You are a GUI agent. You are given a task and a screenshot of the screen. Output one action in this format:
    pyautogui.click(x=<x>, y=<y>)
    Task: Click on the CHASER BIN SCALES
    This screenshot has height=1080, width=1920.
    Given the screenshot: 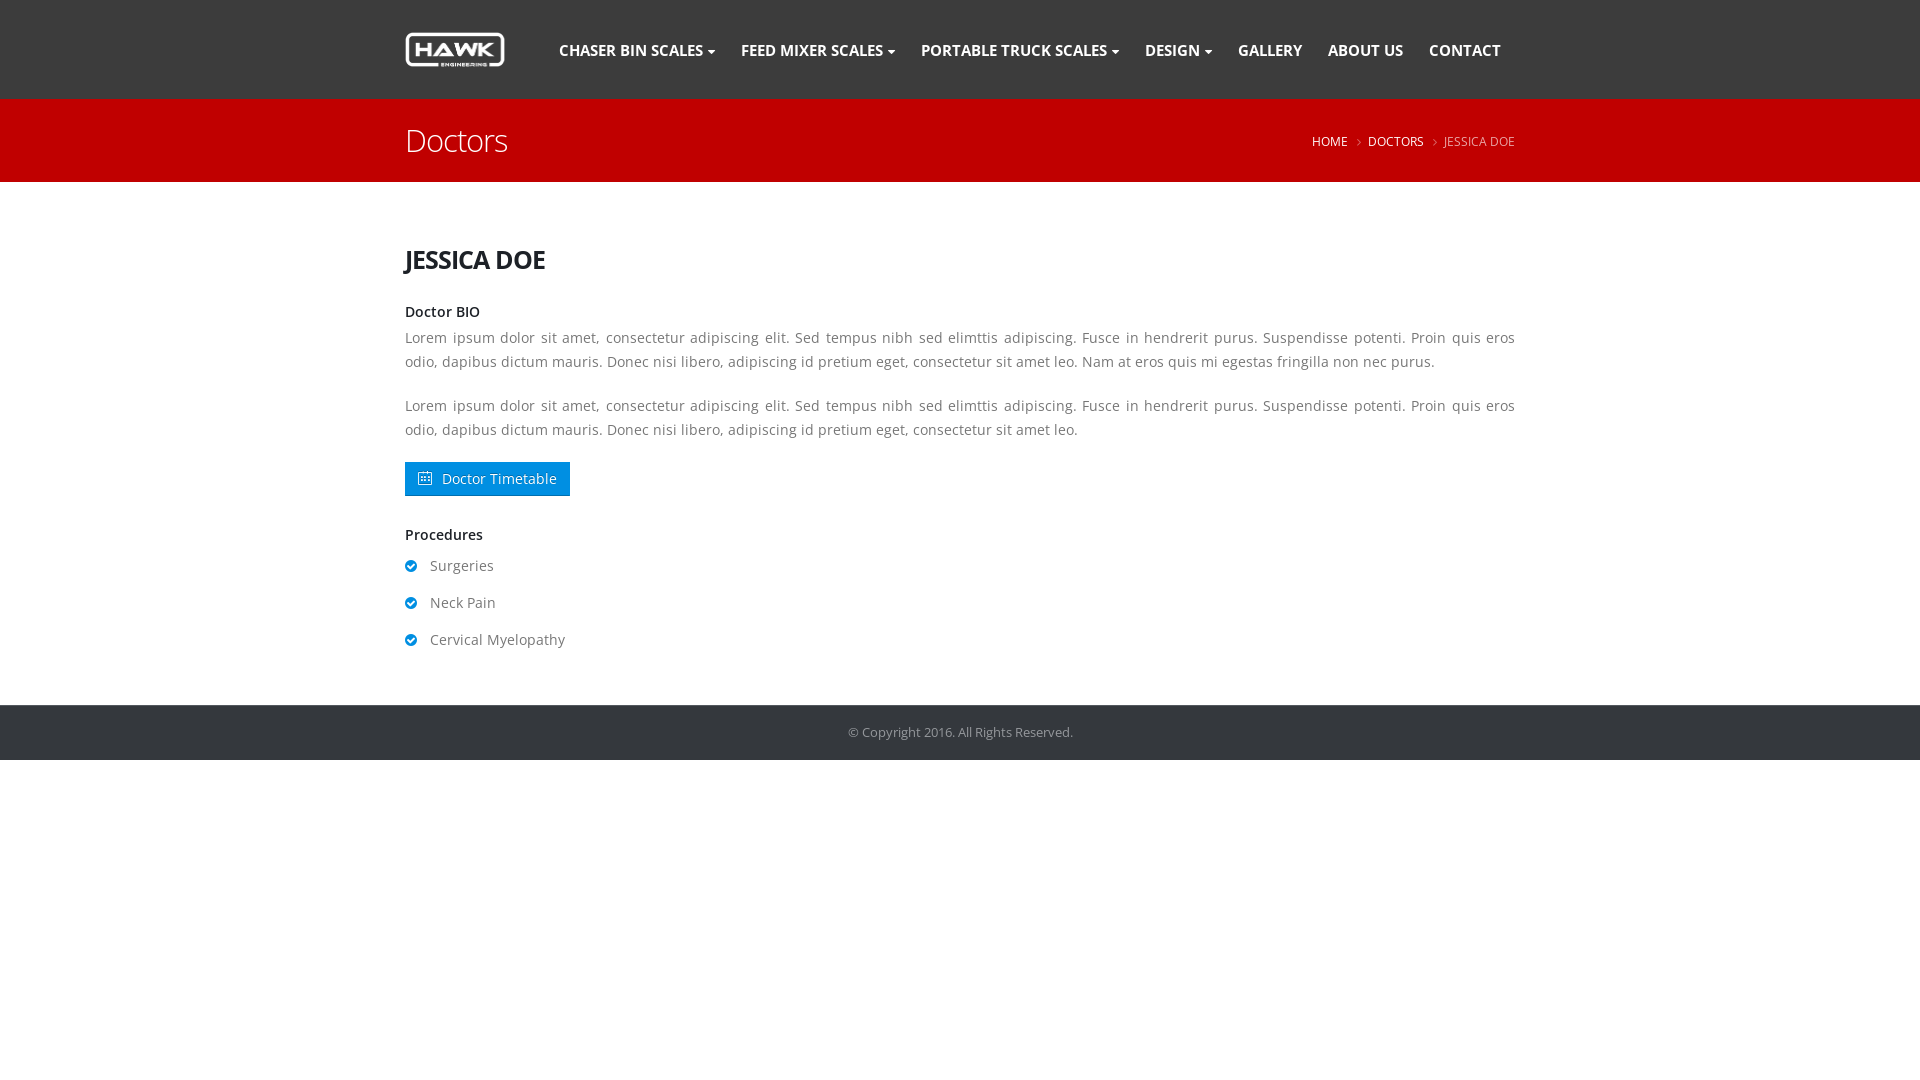 What is the action you would take?
    pyautogui.click(x=637, y=49)
    